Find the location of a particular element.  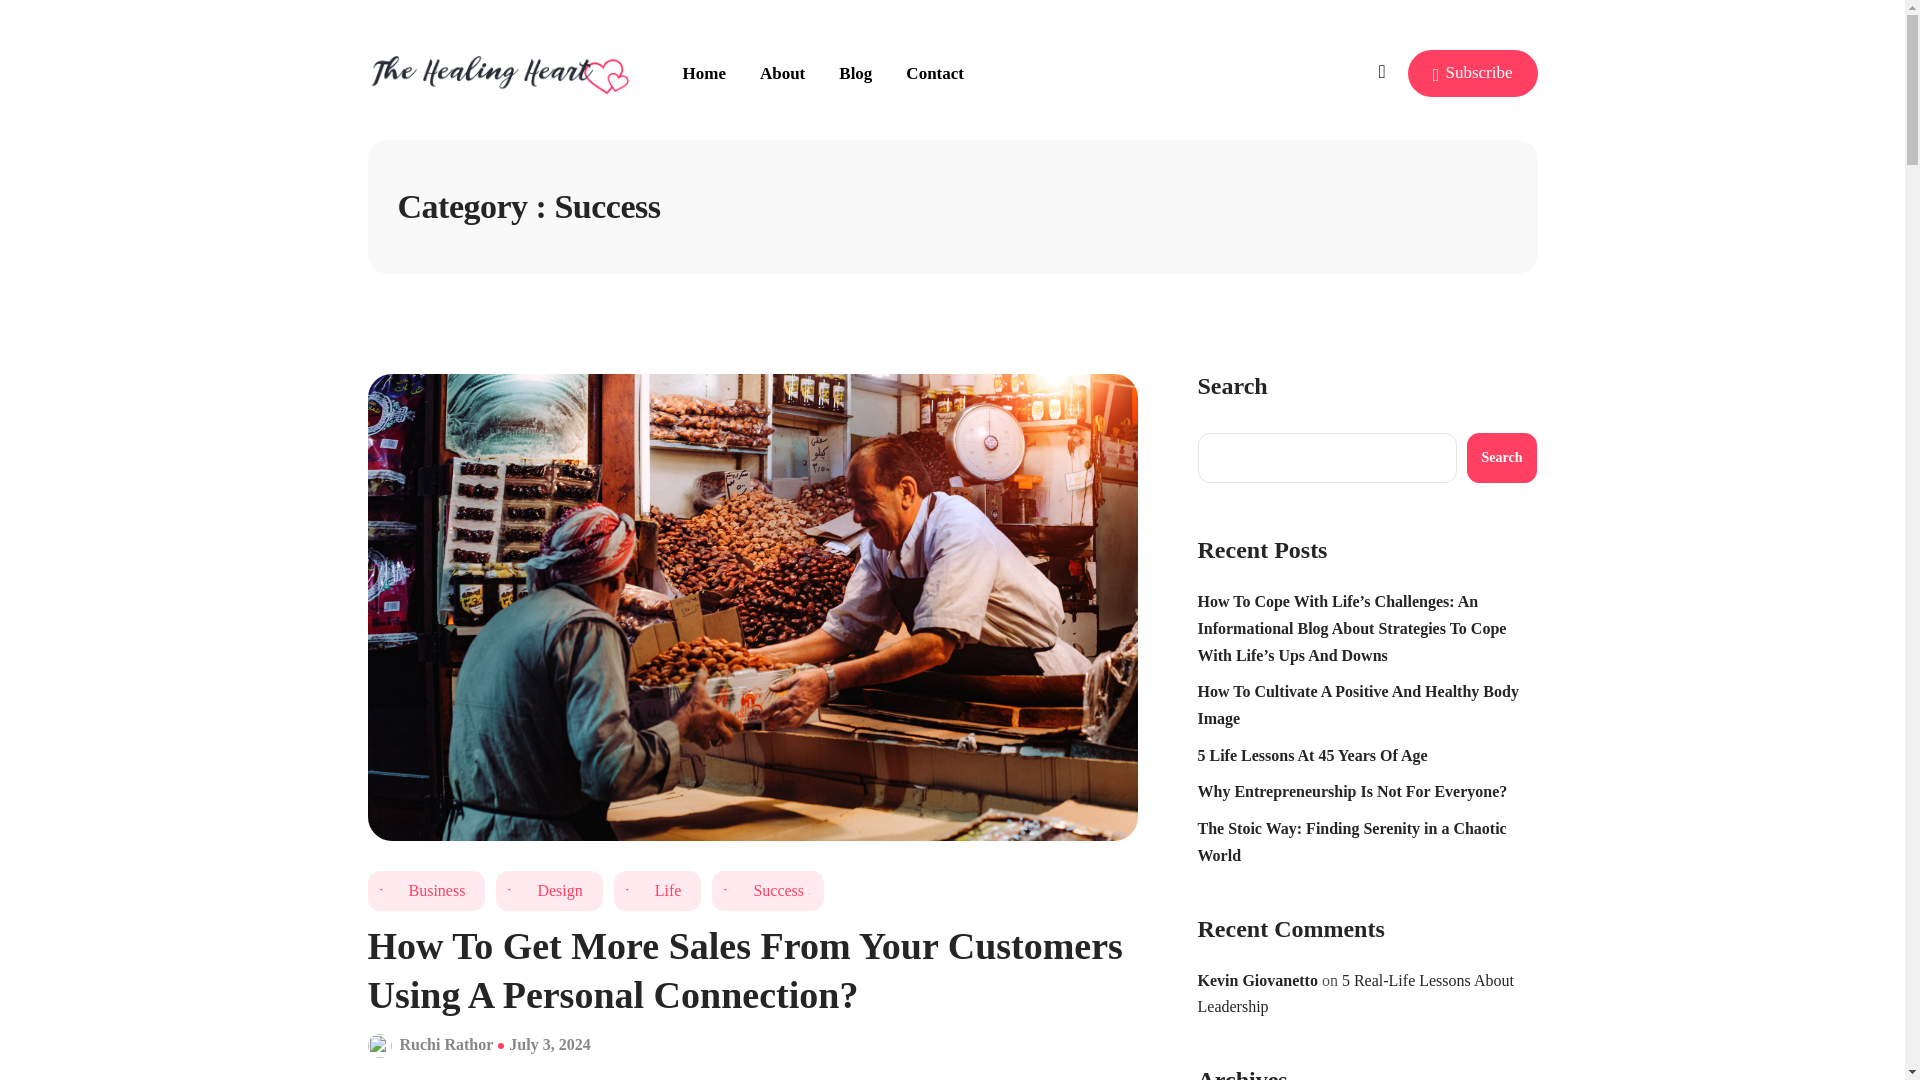

Success is located at coordinates (768, 890).